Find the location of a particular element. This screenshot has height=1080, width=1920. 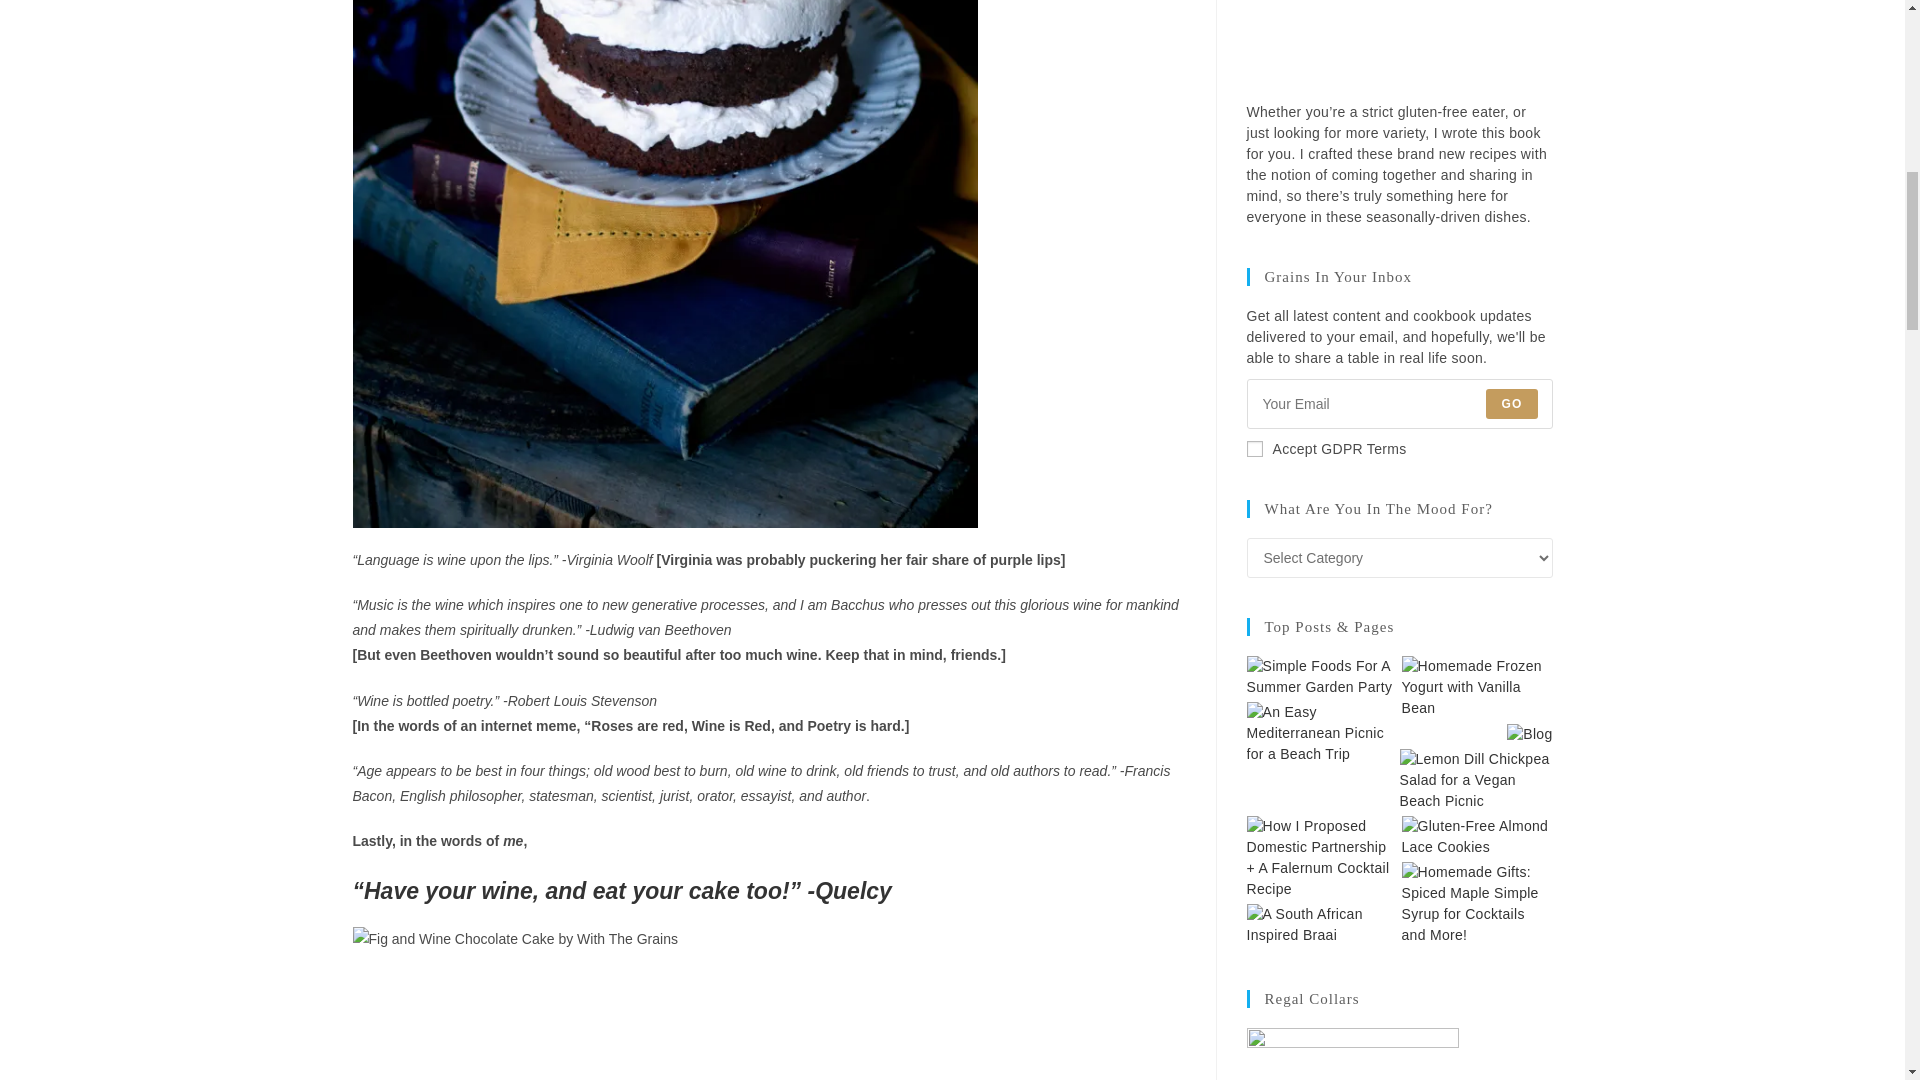

An Easy Mediterranean Picnic for a Beach Trip is located at coordinates (1322, 733).